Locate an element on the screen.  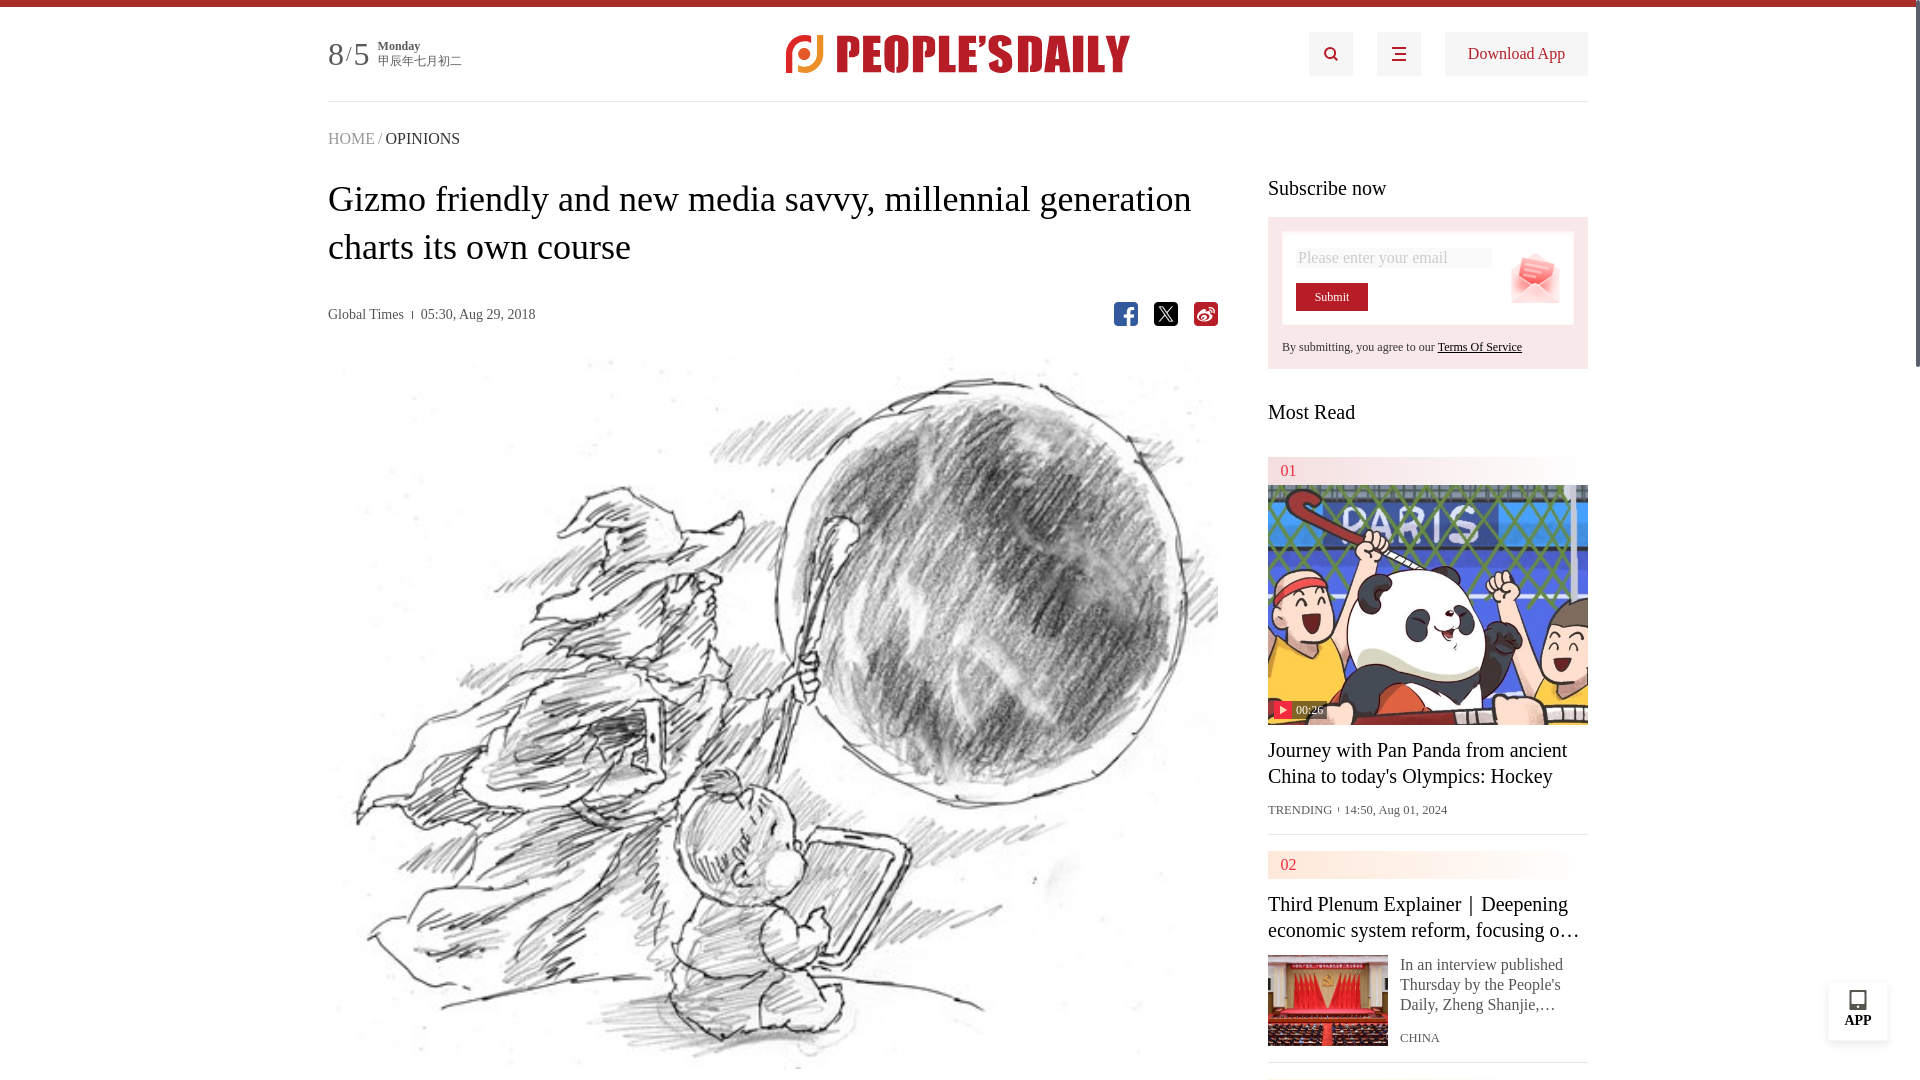
Terms Of Service is located at coordinates (1480, 347).